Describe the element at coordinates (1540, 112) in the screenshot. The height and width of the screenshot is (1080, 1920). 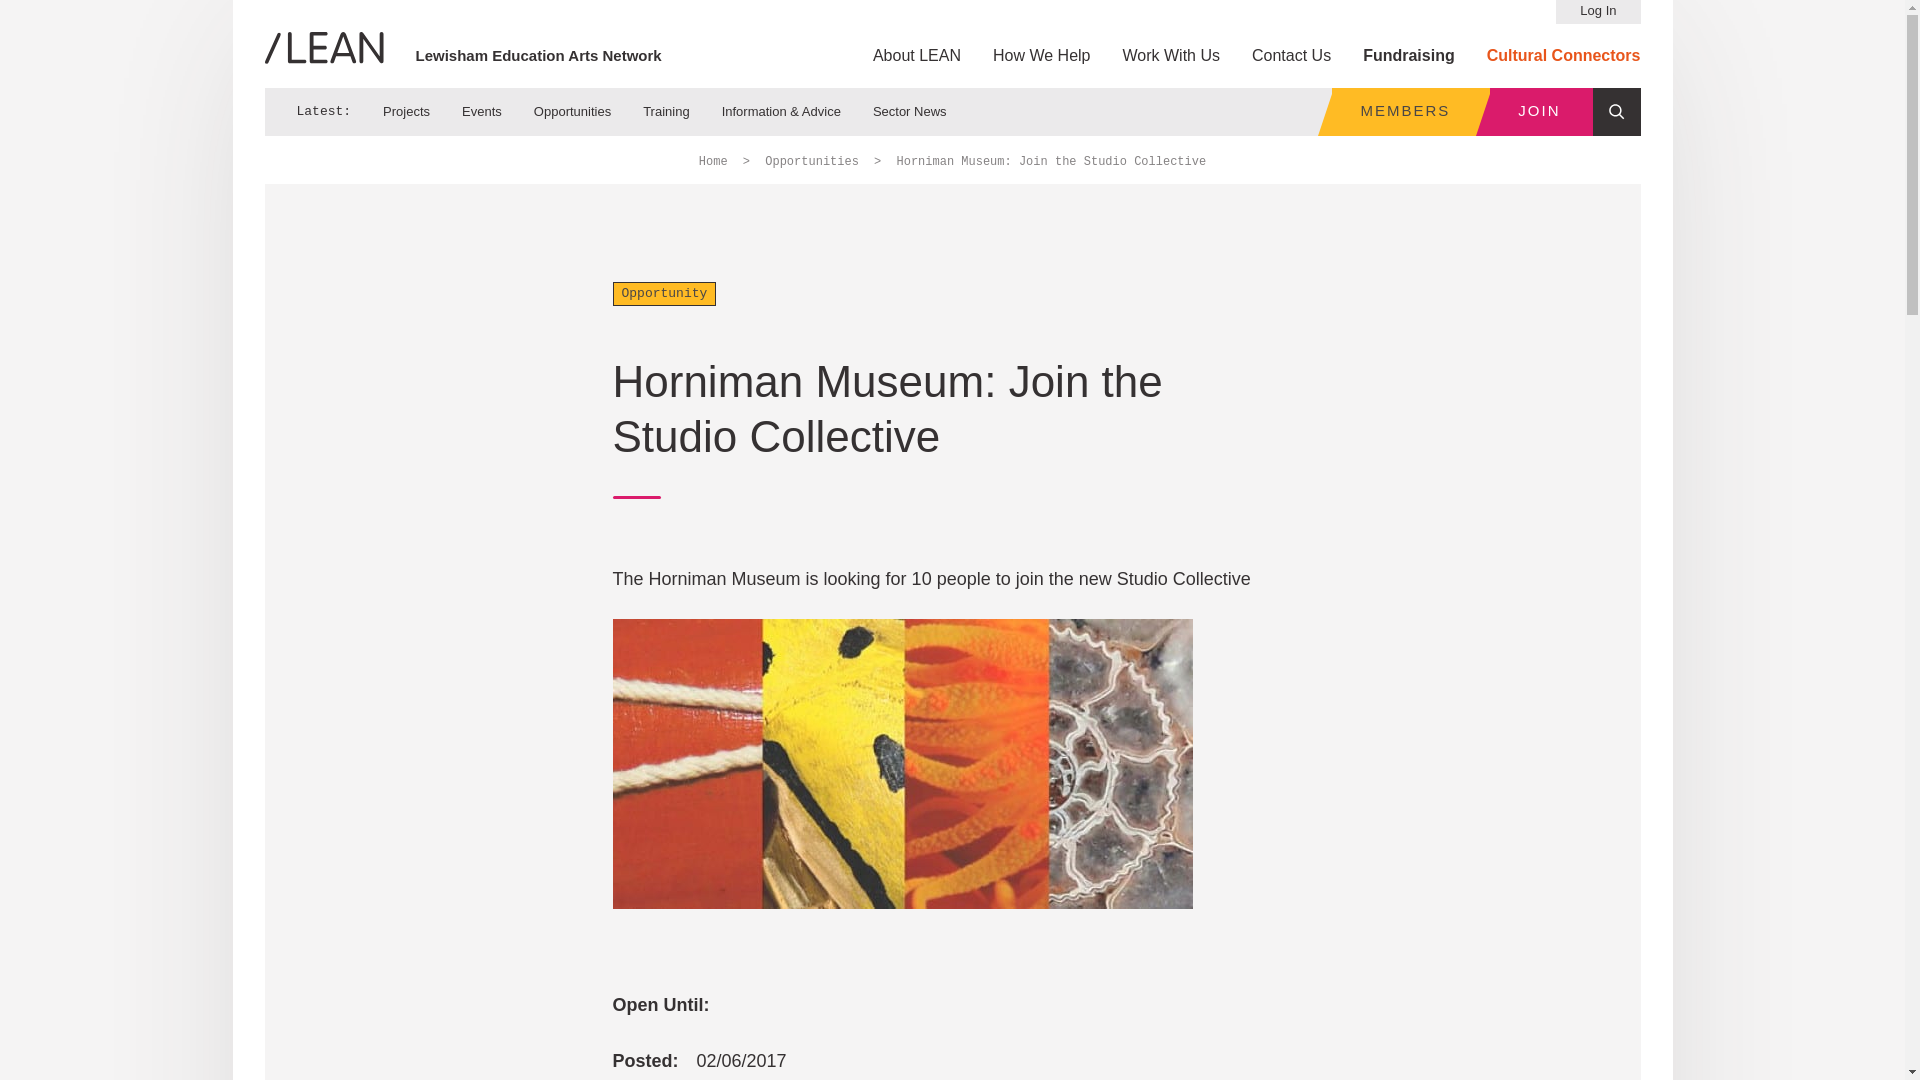
I see `JOIN` at that location.